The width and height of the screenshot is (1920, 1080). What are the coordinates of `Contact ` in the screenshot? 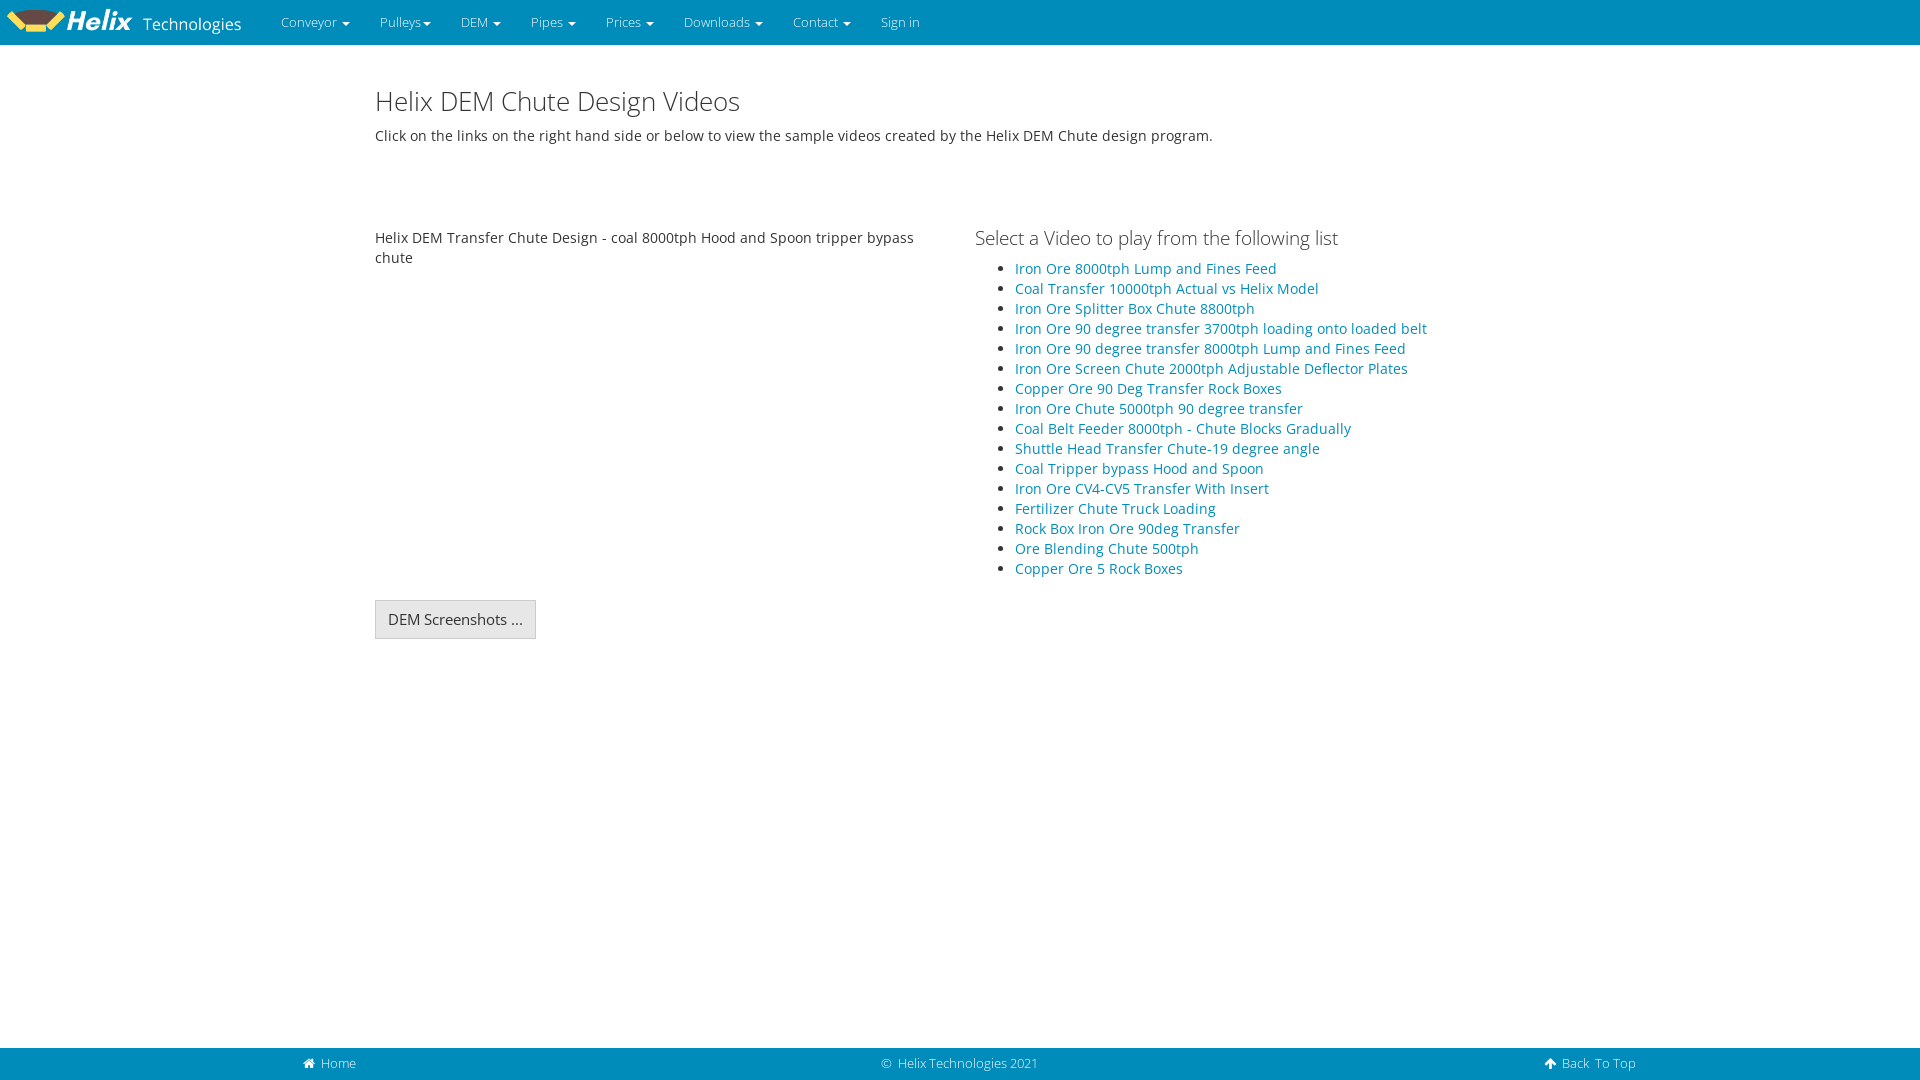 It's located at (822, 22).